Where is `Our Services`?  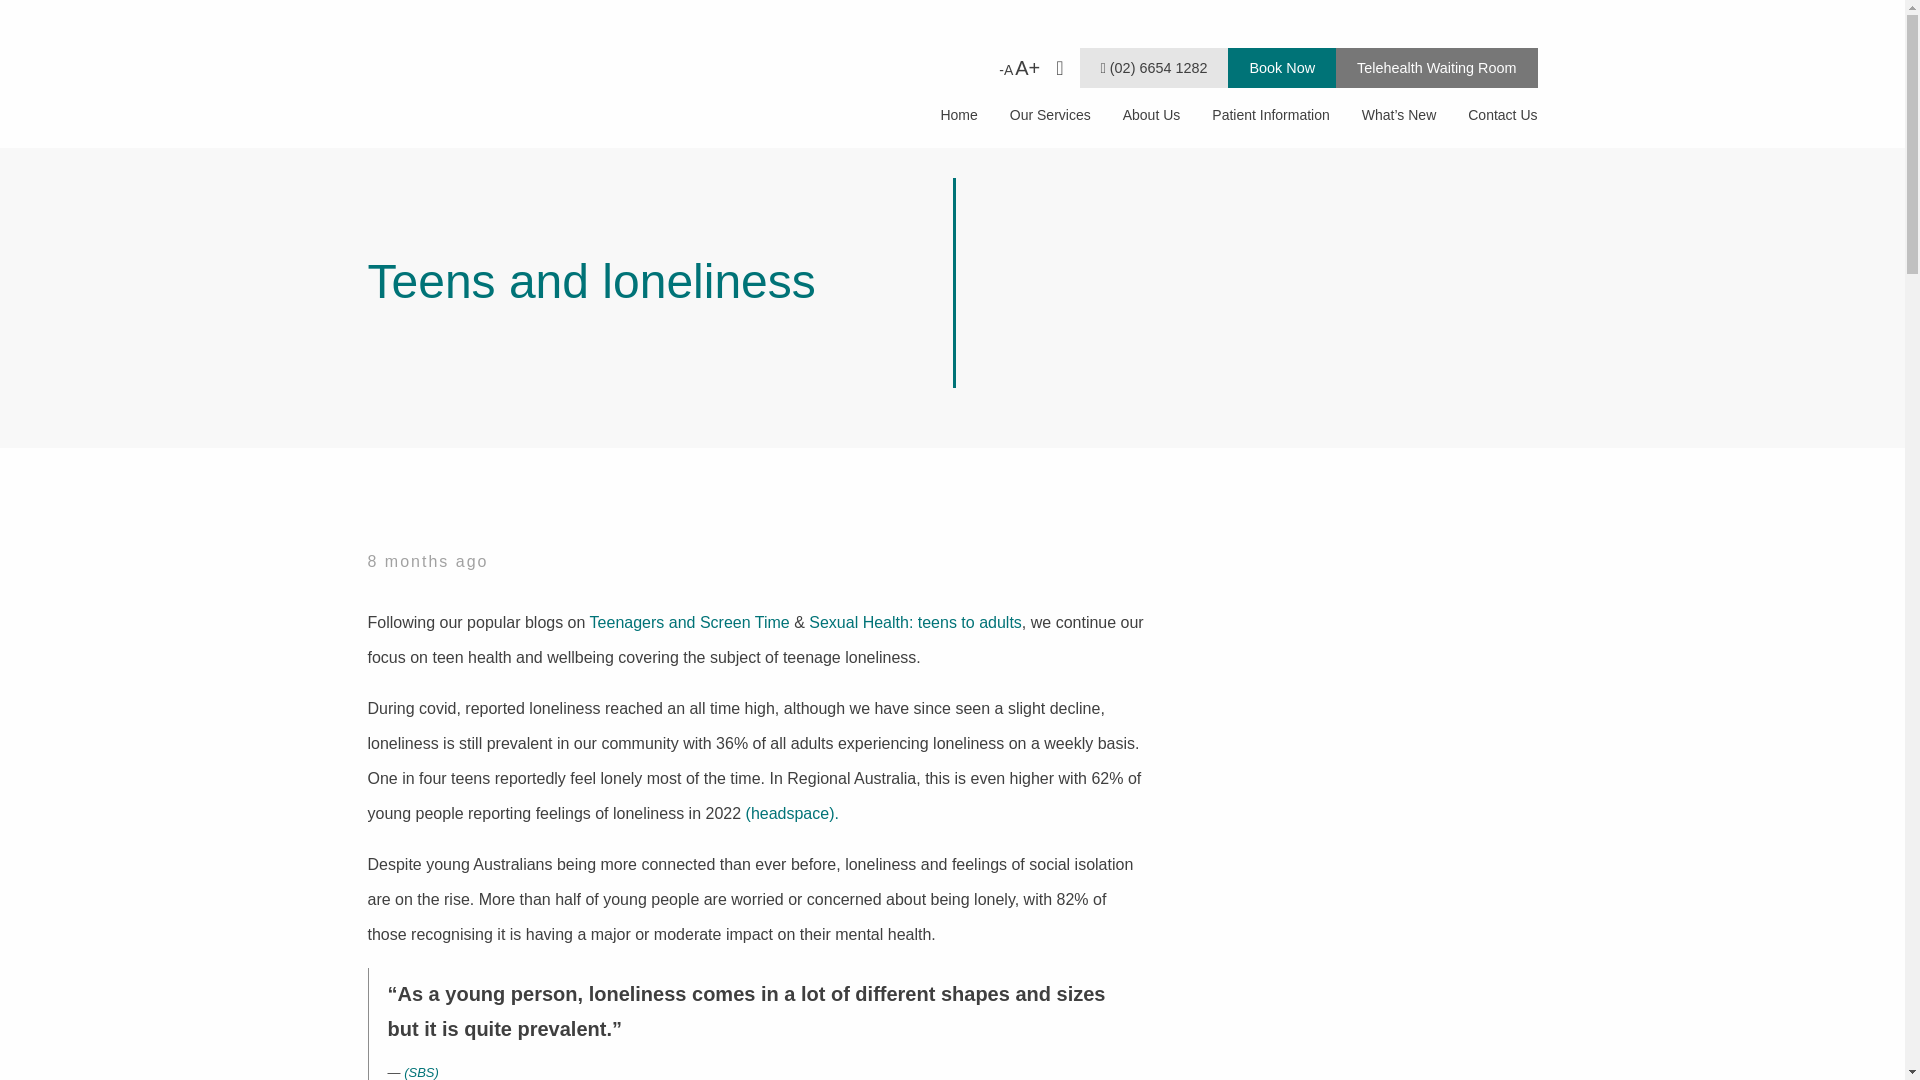 Our Services is located at coordinates (1050, 114).